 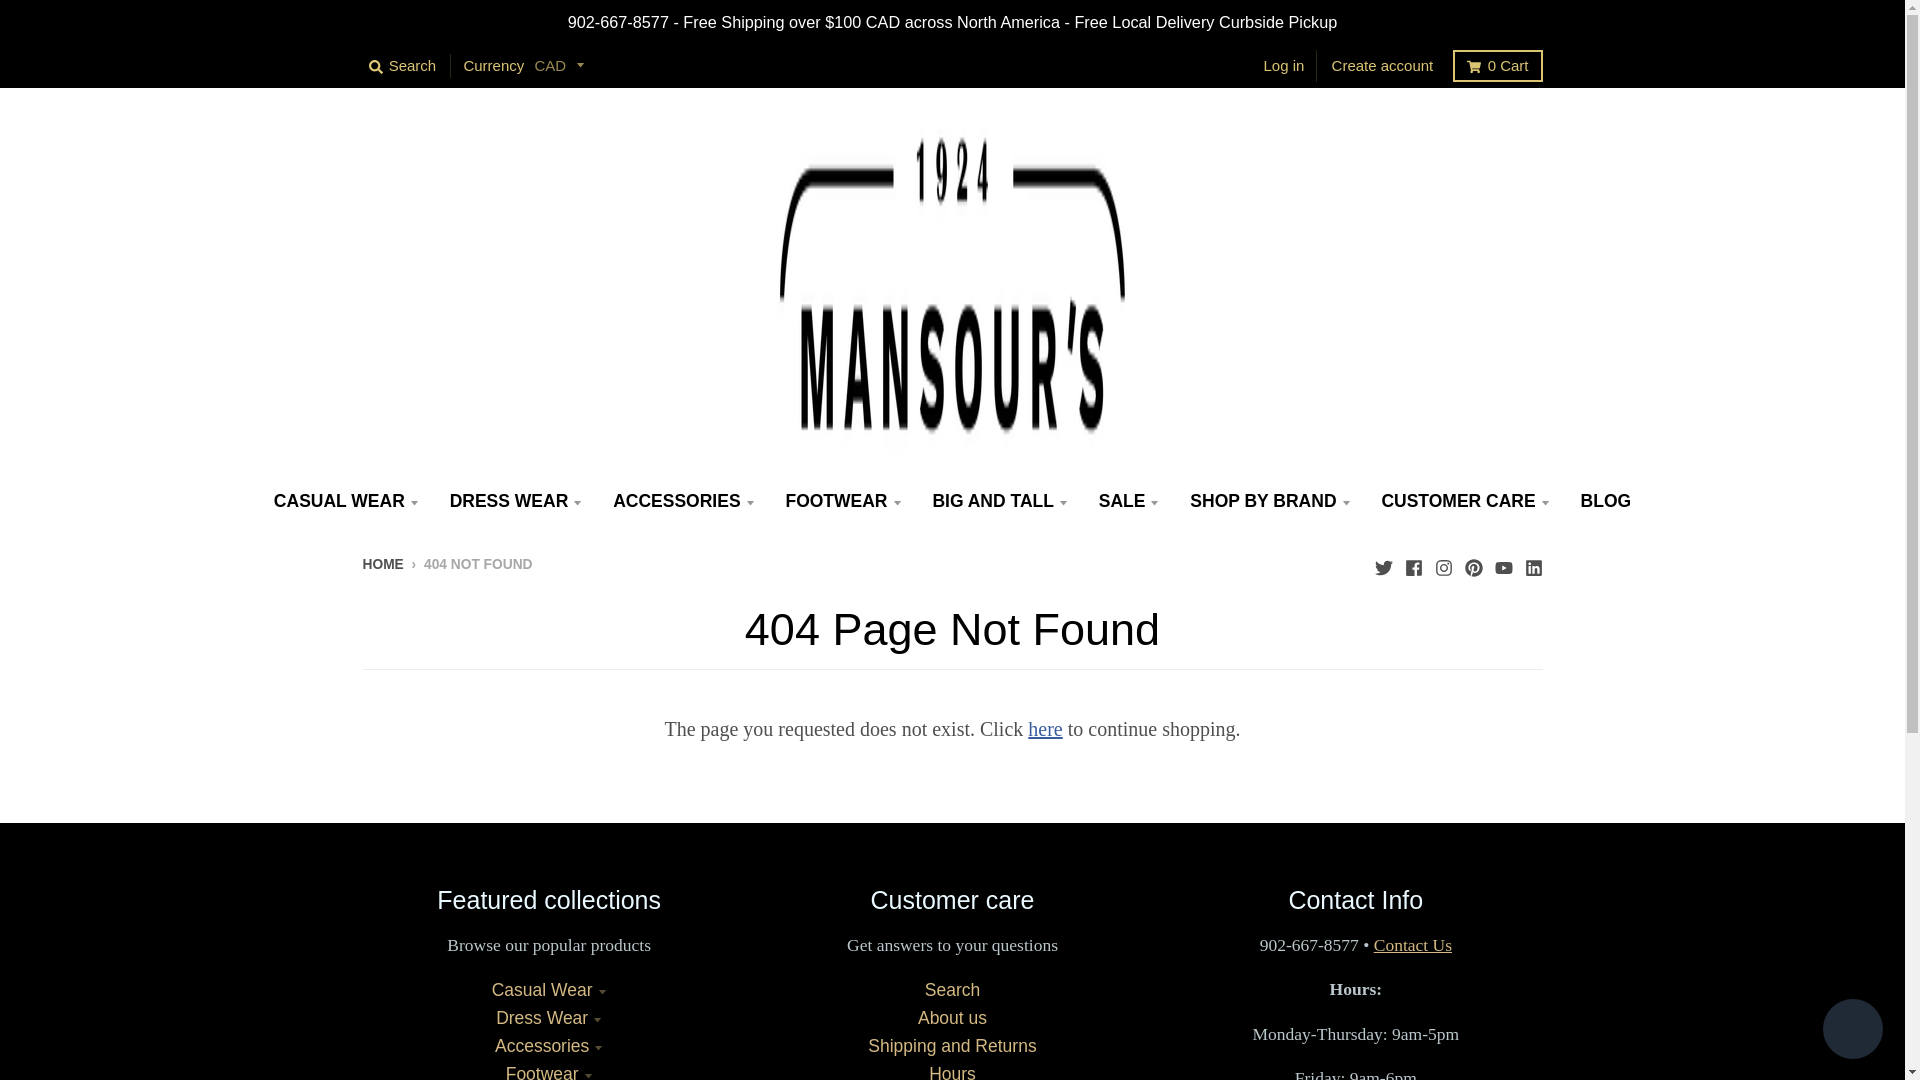 I want to click on DRESS WEAR, so click(x=516, y=500).